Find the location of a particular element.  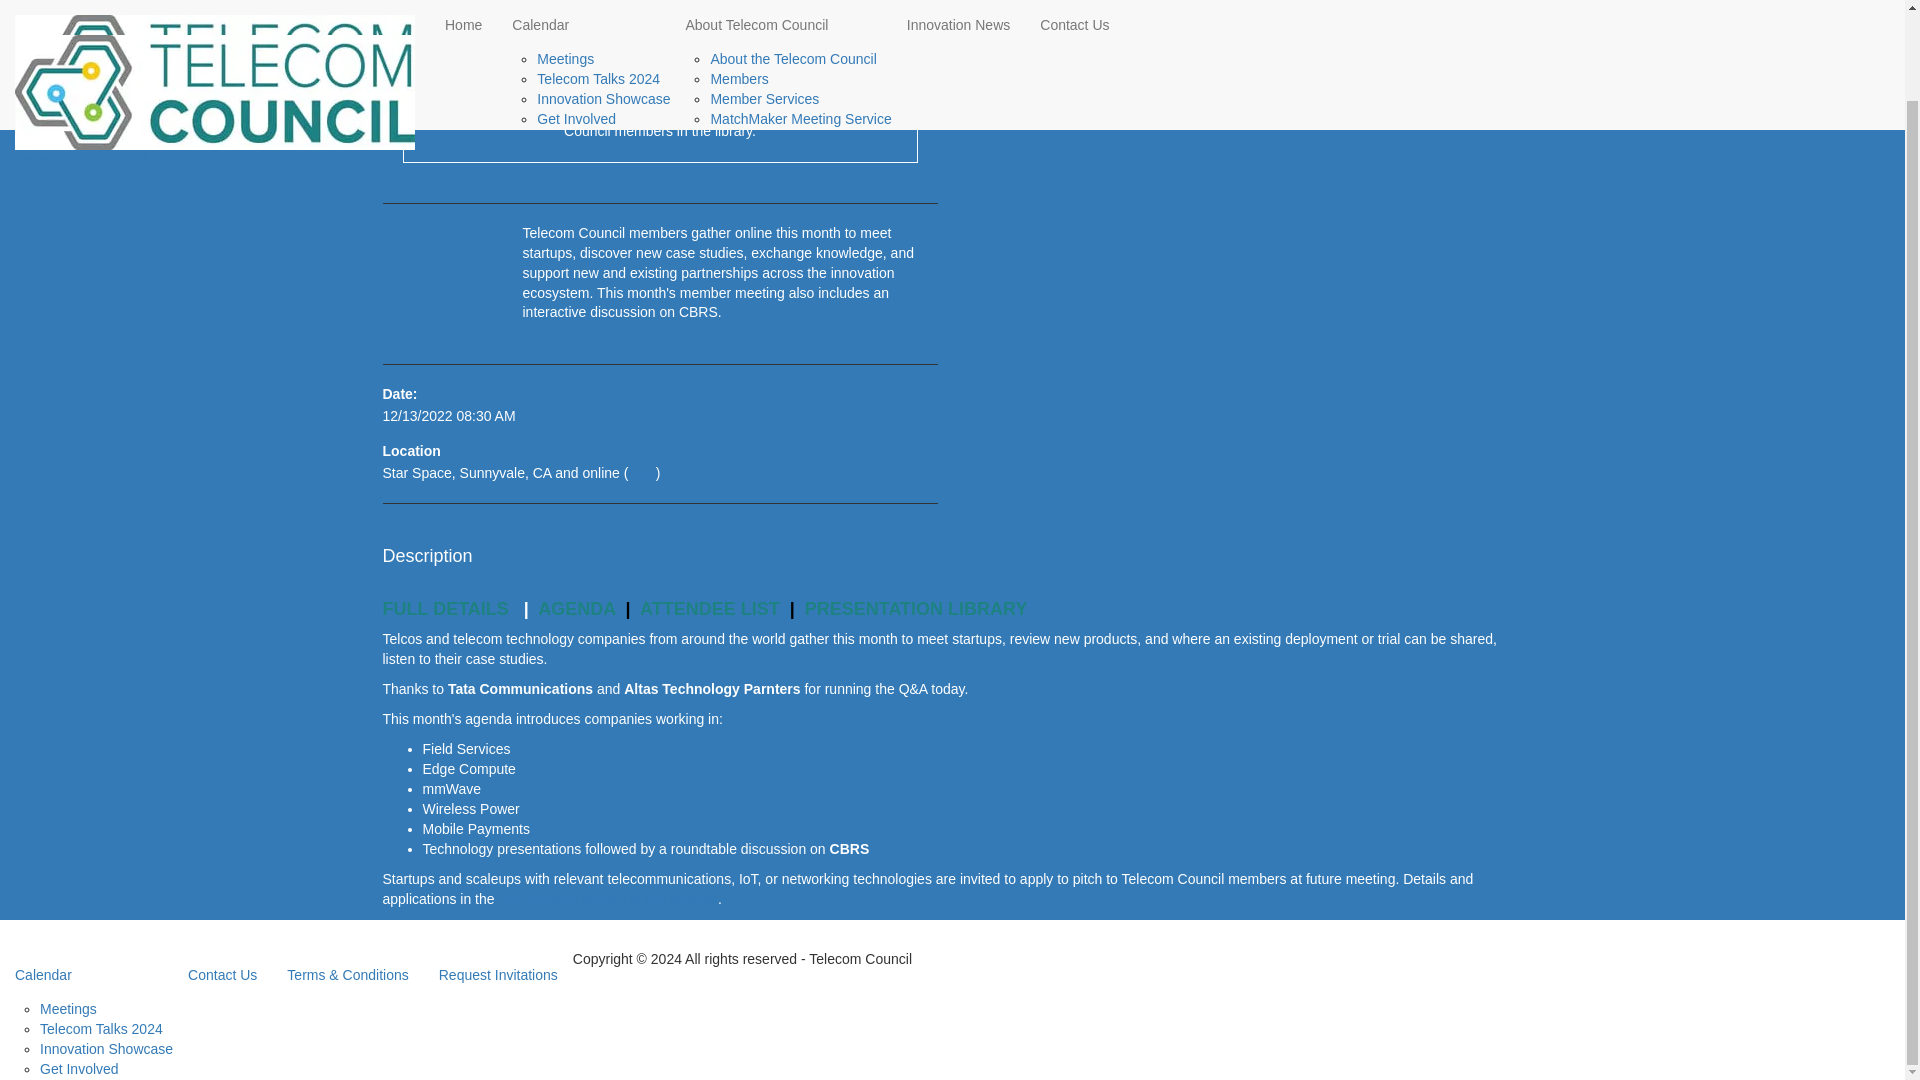

MatchMaker Meeting Service is located at coordinates (800, 23).